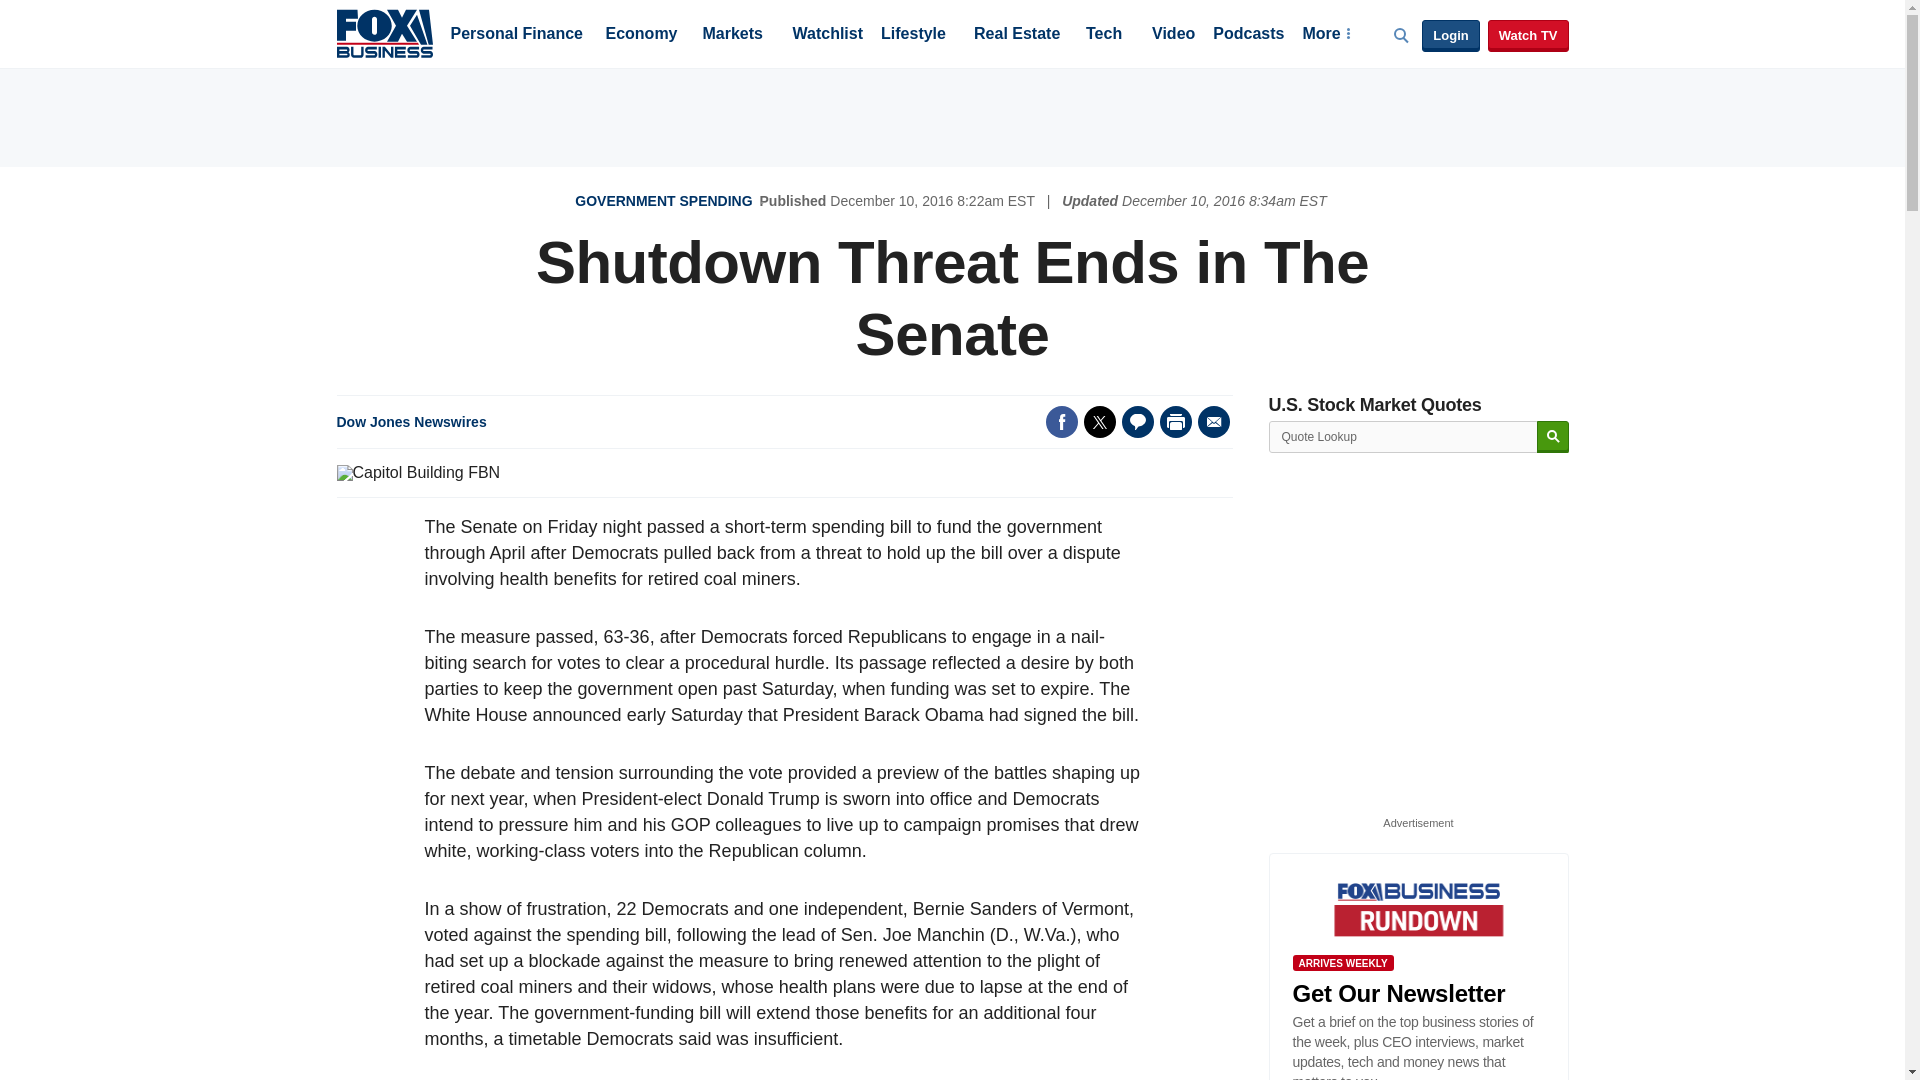 The height and width of the screenshot is (1080, 1920). Describe the element at coordinates (732, 35) in the screenshot. I see `Markets` at that location.